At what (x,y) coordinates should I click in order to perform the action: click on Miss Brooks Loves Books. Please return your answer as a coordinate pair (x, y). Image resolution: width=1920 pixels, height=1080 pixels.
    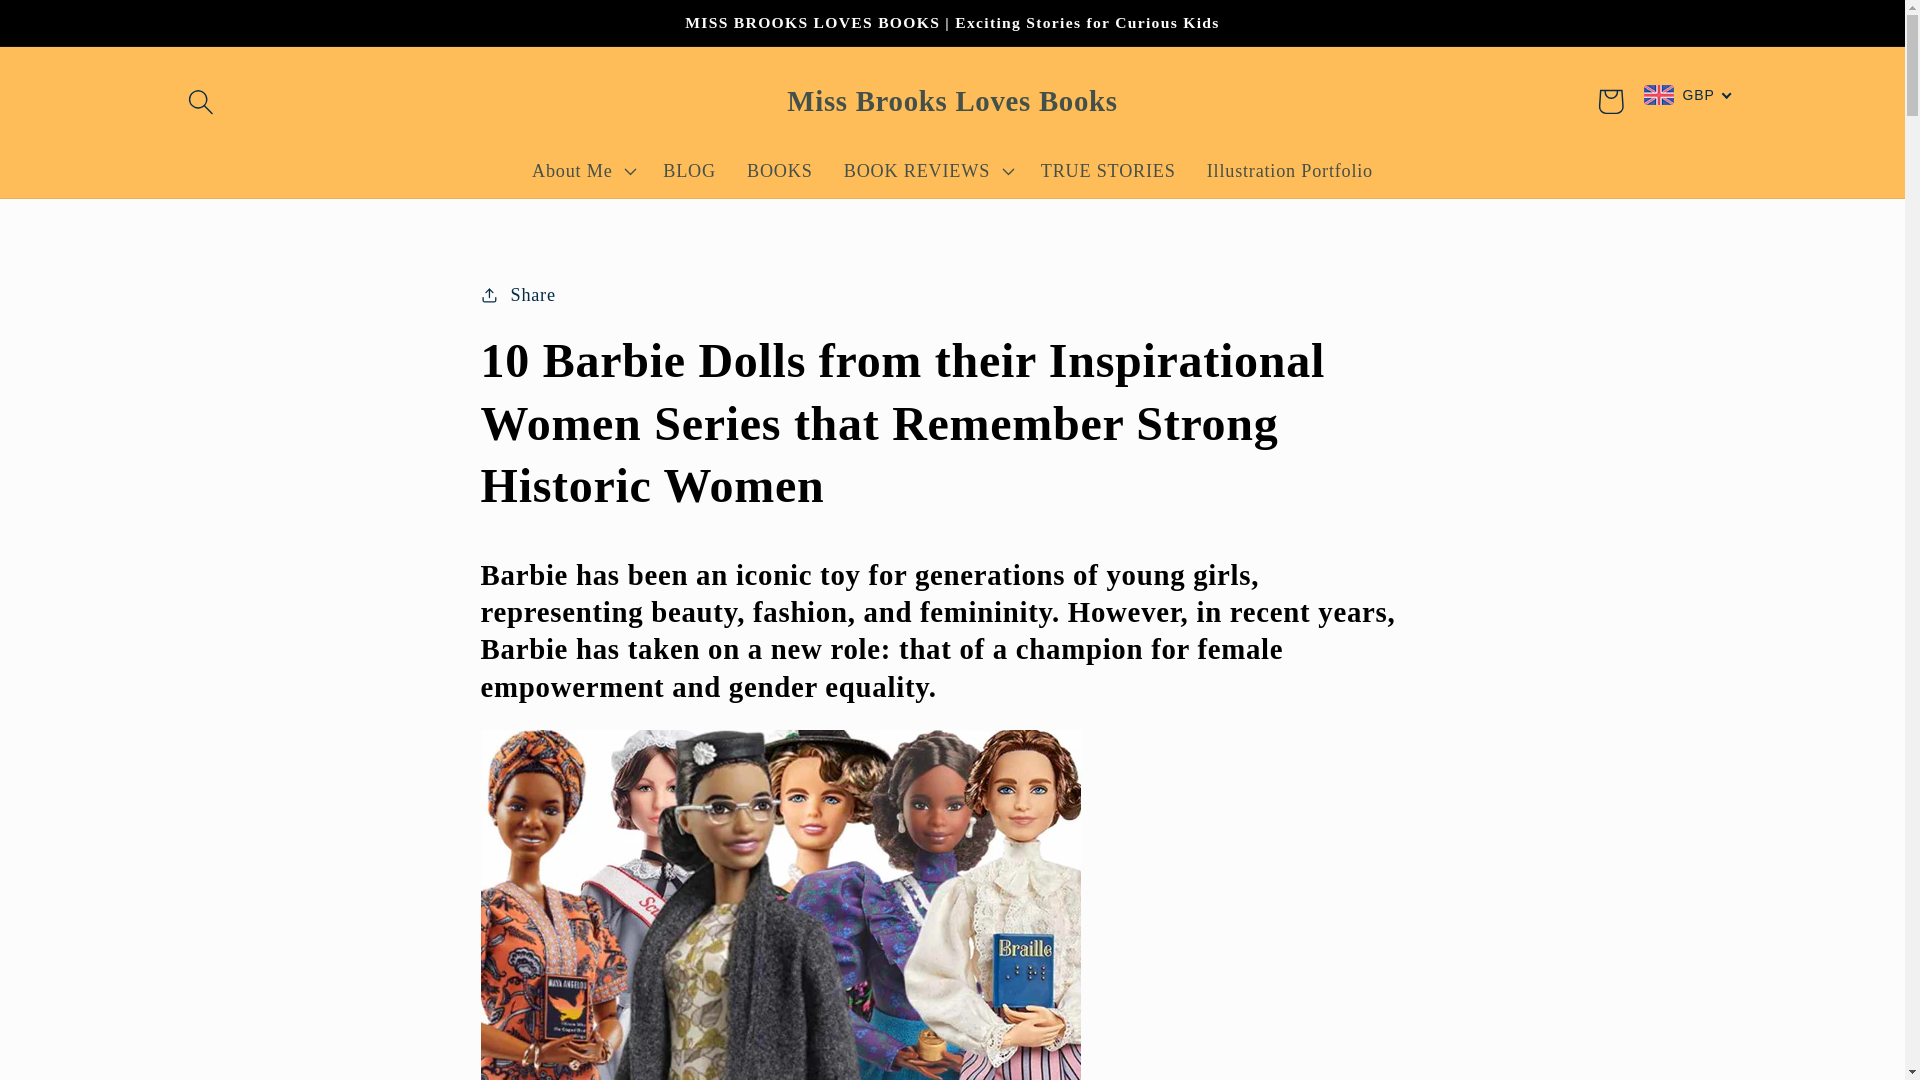
    Looking at the image, I should click on (952, 102).